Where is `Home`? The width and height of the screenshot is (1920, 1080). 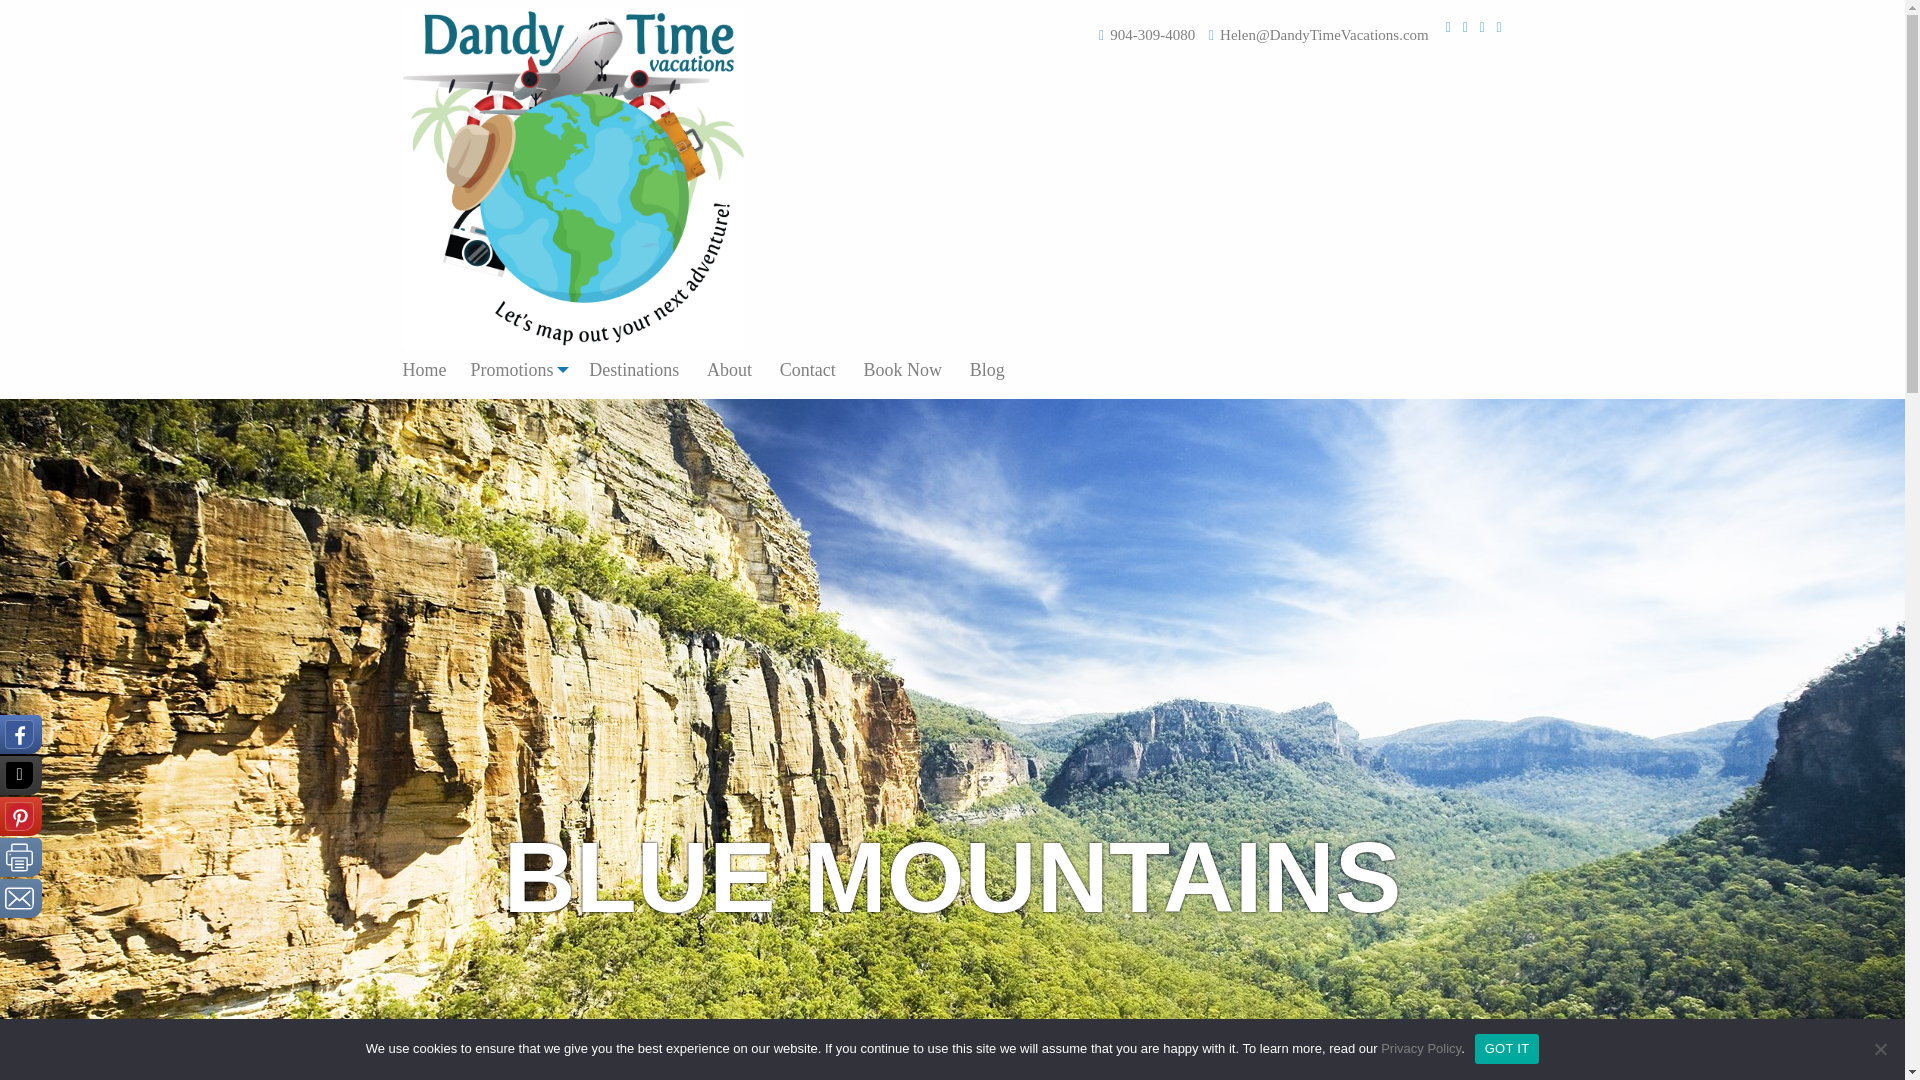 Home is located at coordinates (430, 369).